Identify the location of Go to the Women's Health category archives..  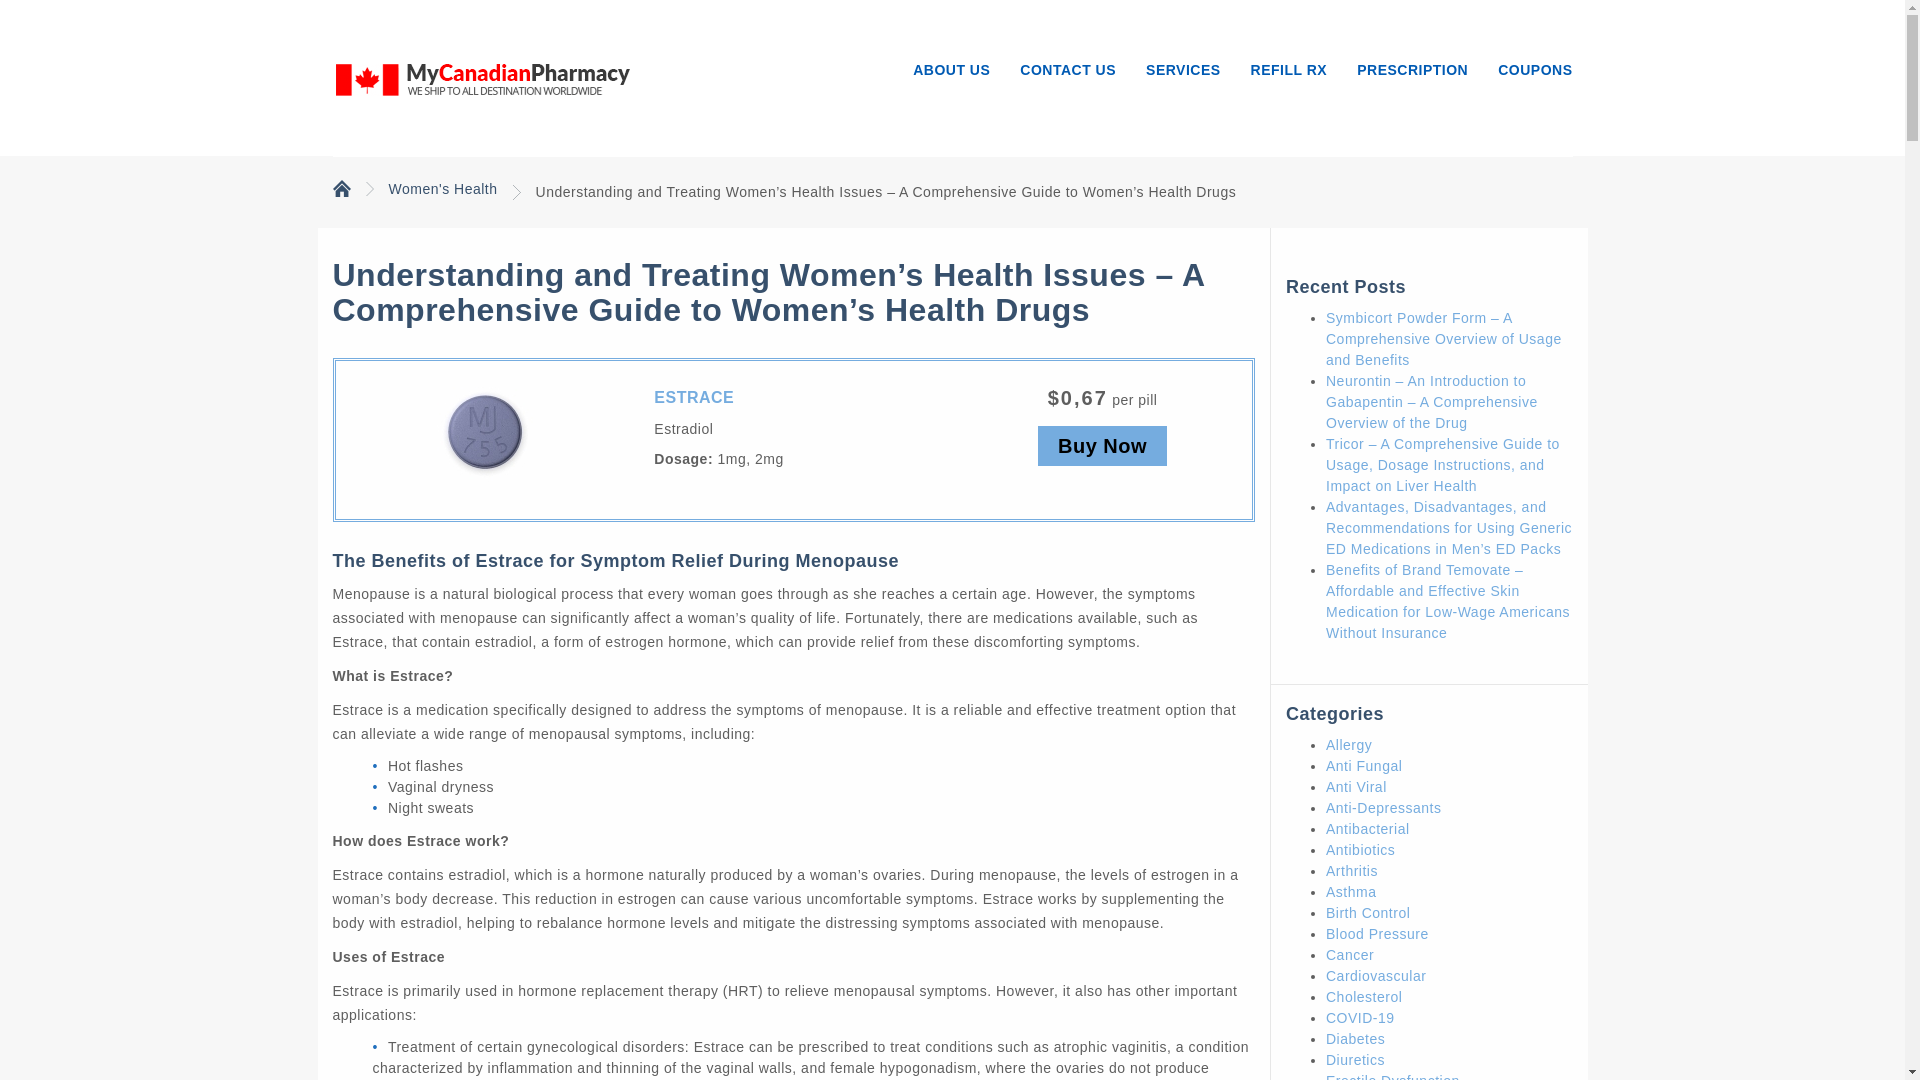
(442, 188).